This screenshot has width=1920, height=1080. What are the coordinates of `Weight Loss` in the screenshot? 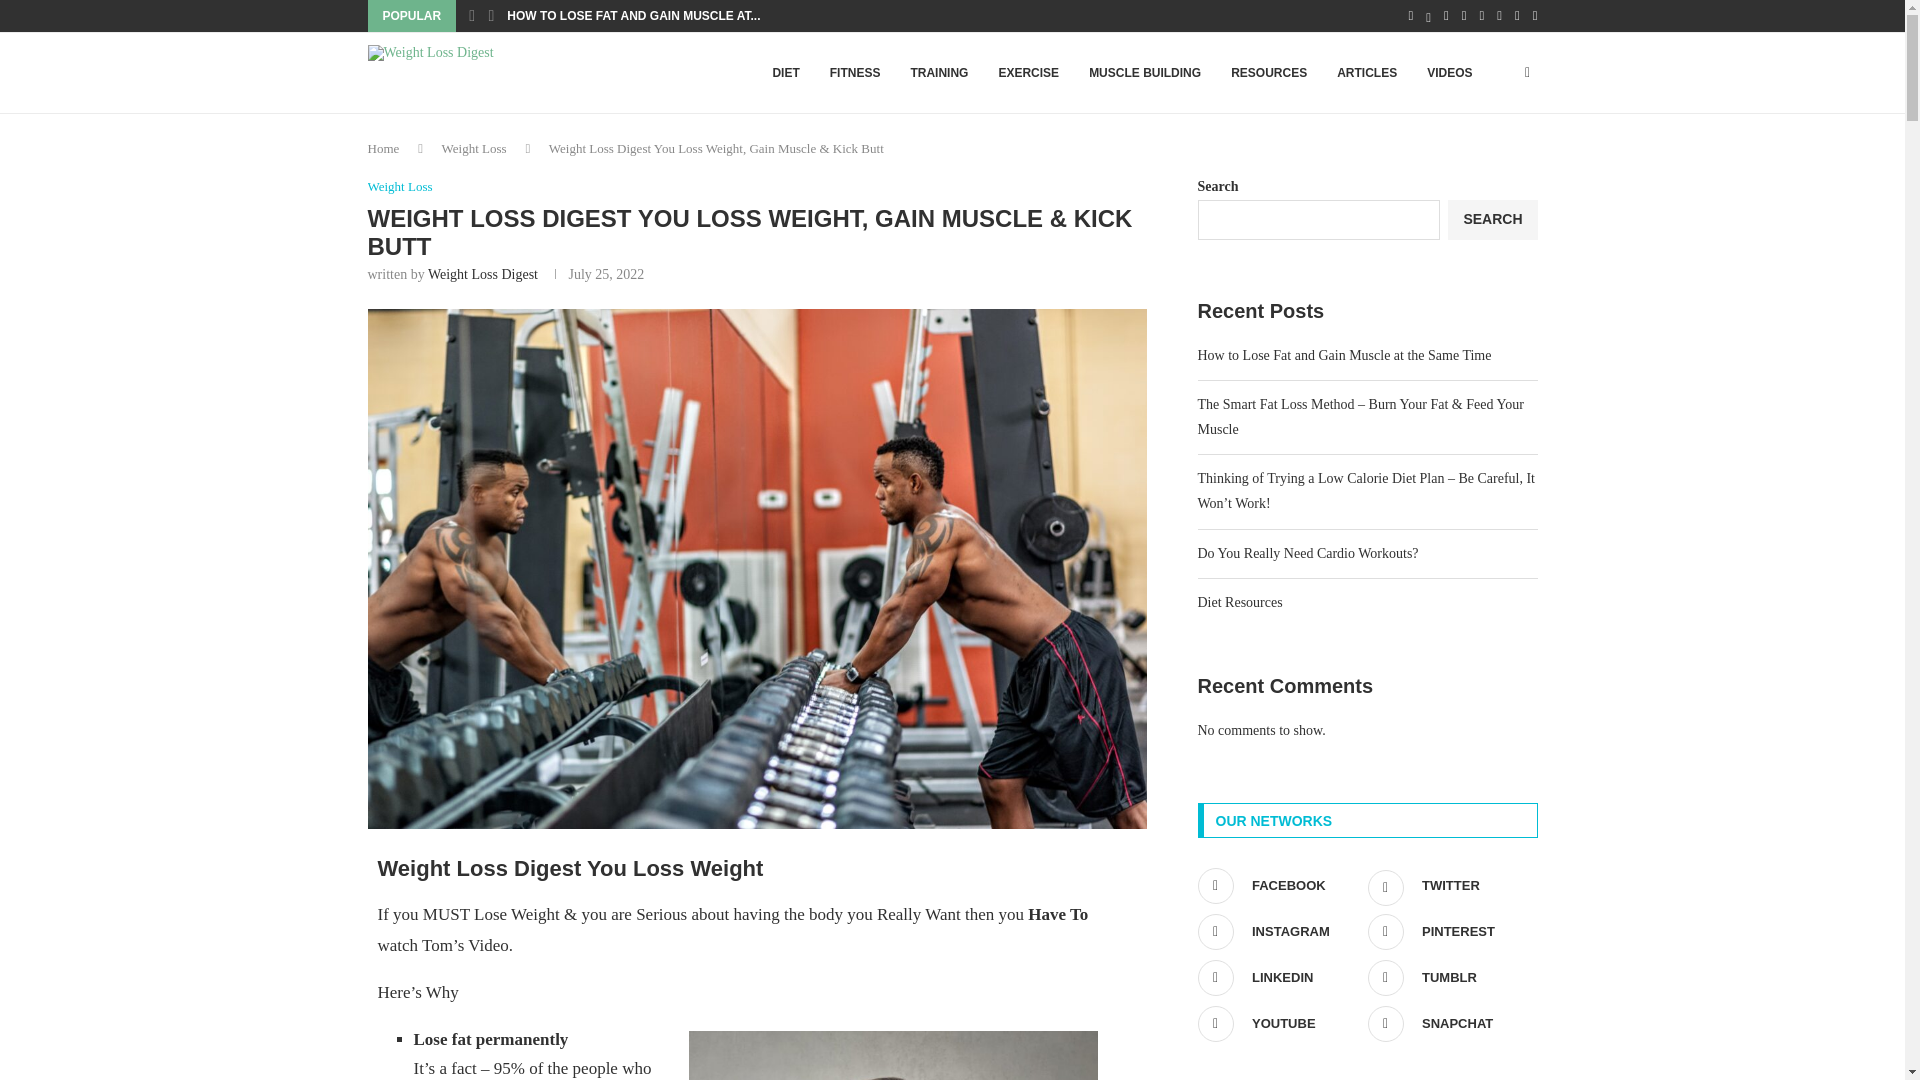 It's located at (400, 187).